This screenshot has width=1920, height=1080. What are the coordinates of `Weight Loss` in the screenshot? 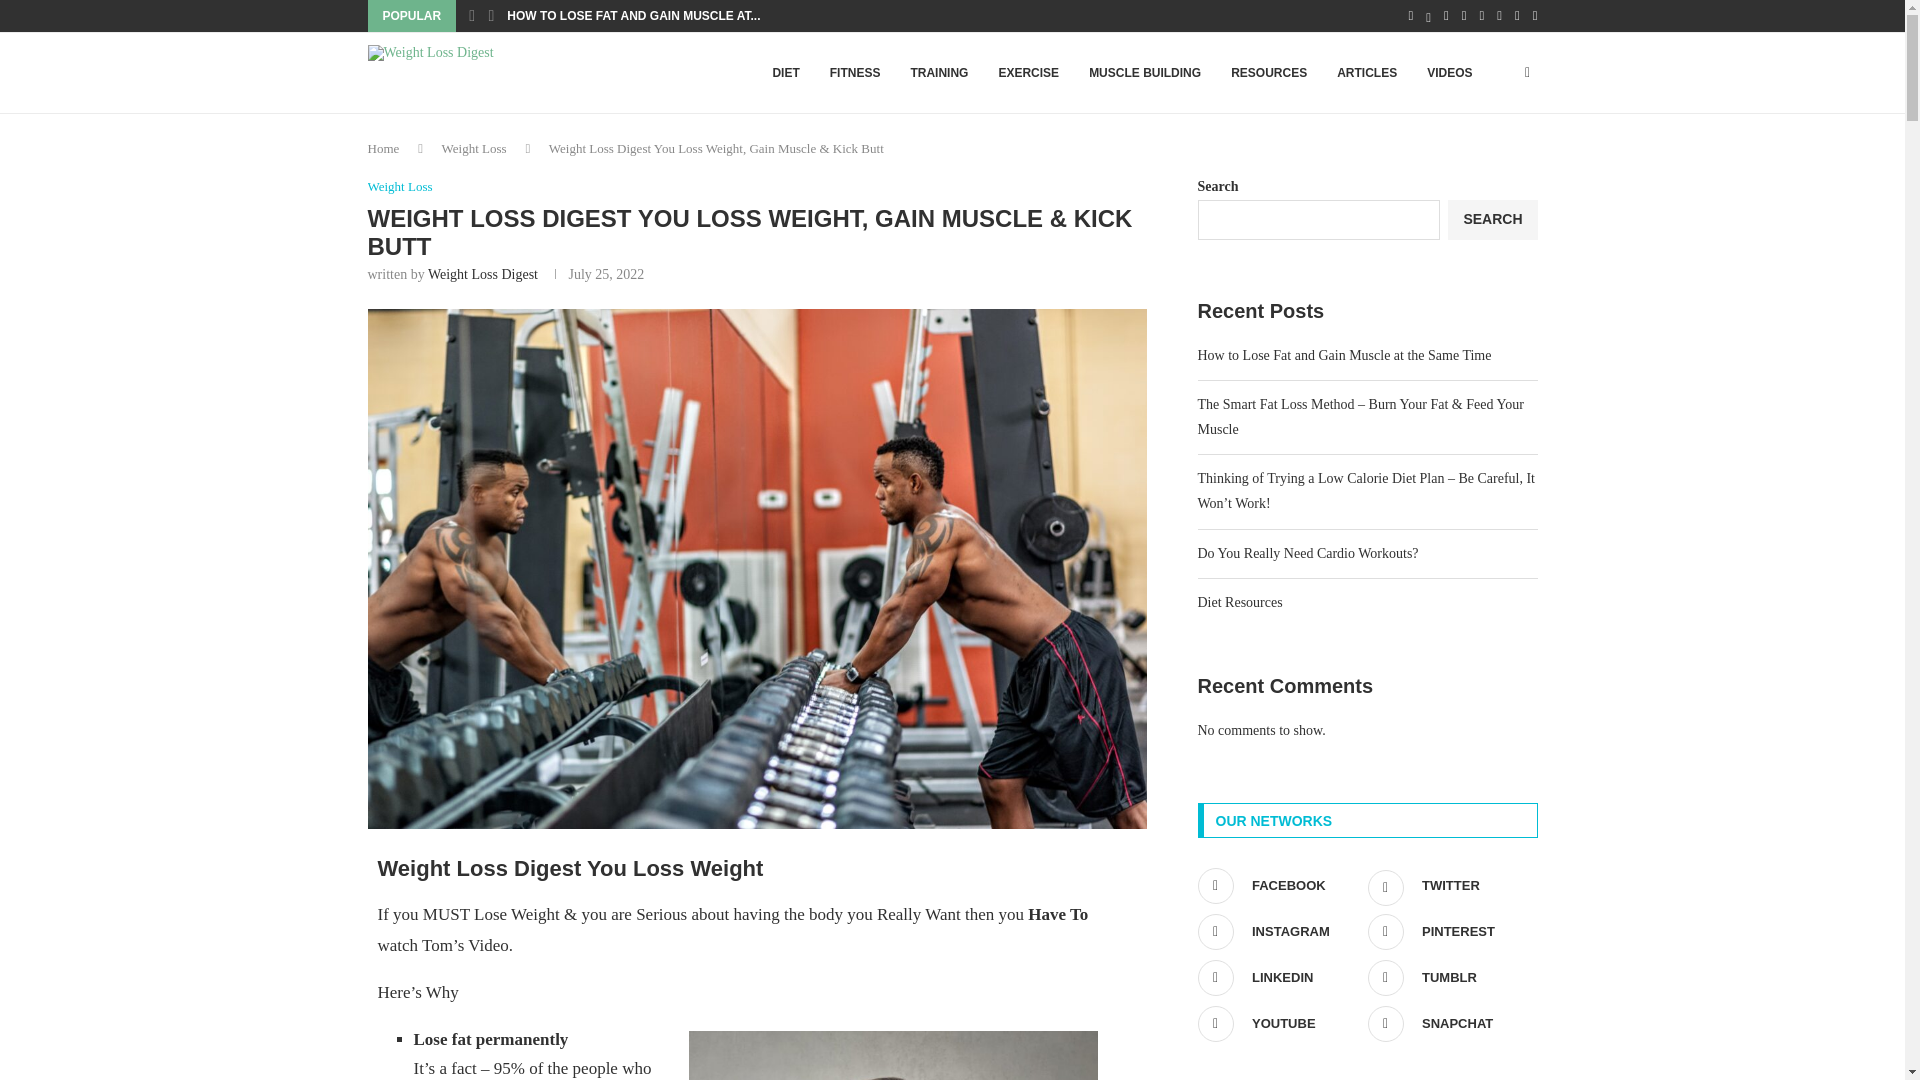 It's located at (400, 187).